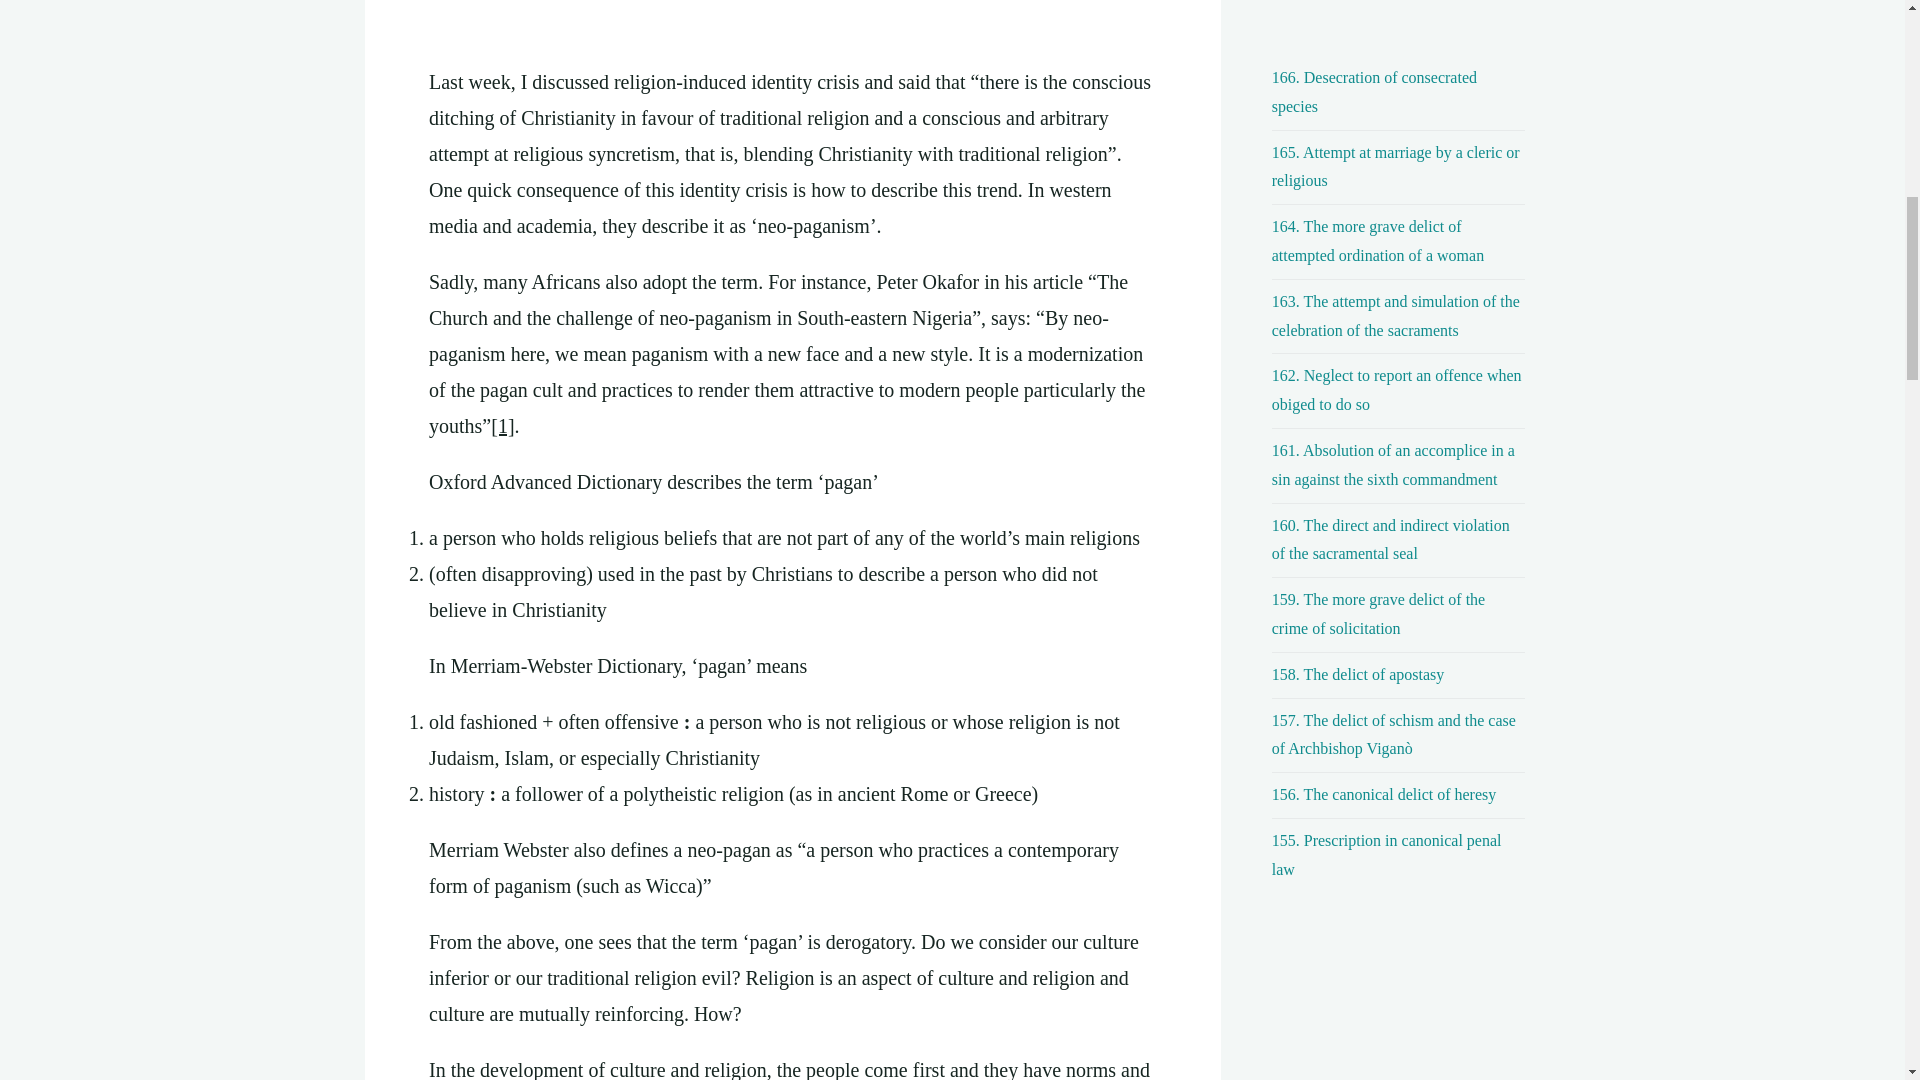 The image size is (1920, 1080). Describe the element at coordinates (1374, 92) in the screenshot. I see `166. Desecration of consecrated species` at that location.